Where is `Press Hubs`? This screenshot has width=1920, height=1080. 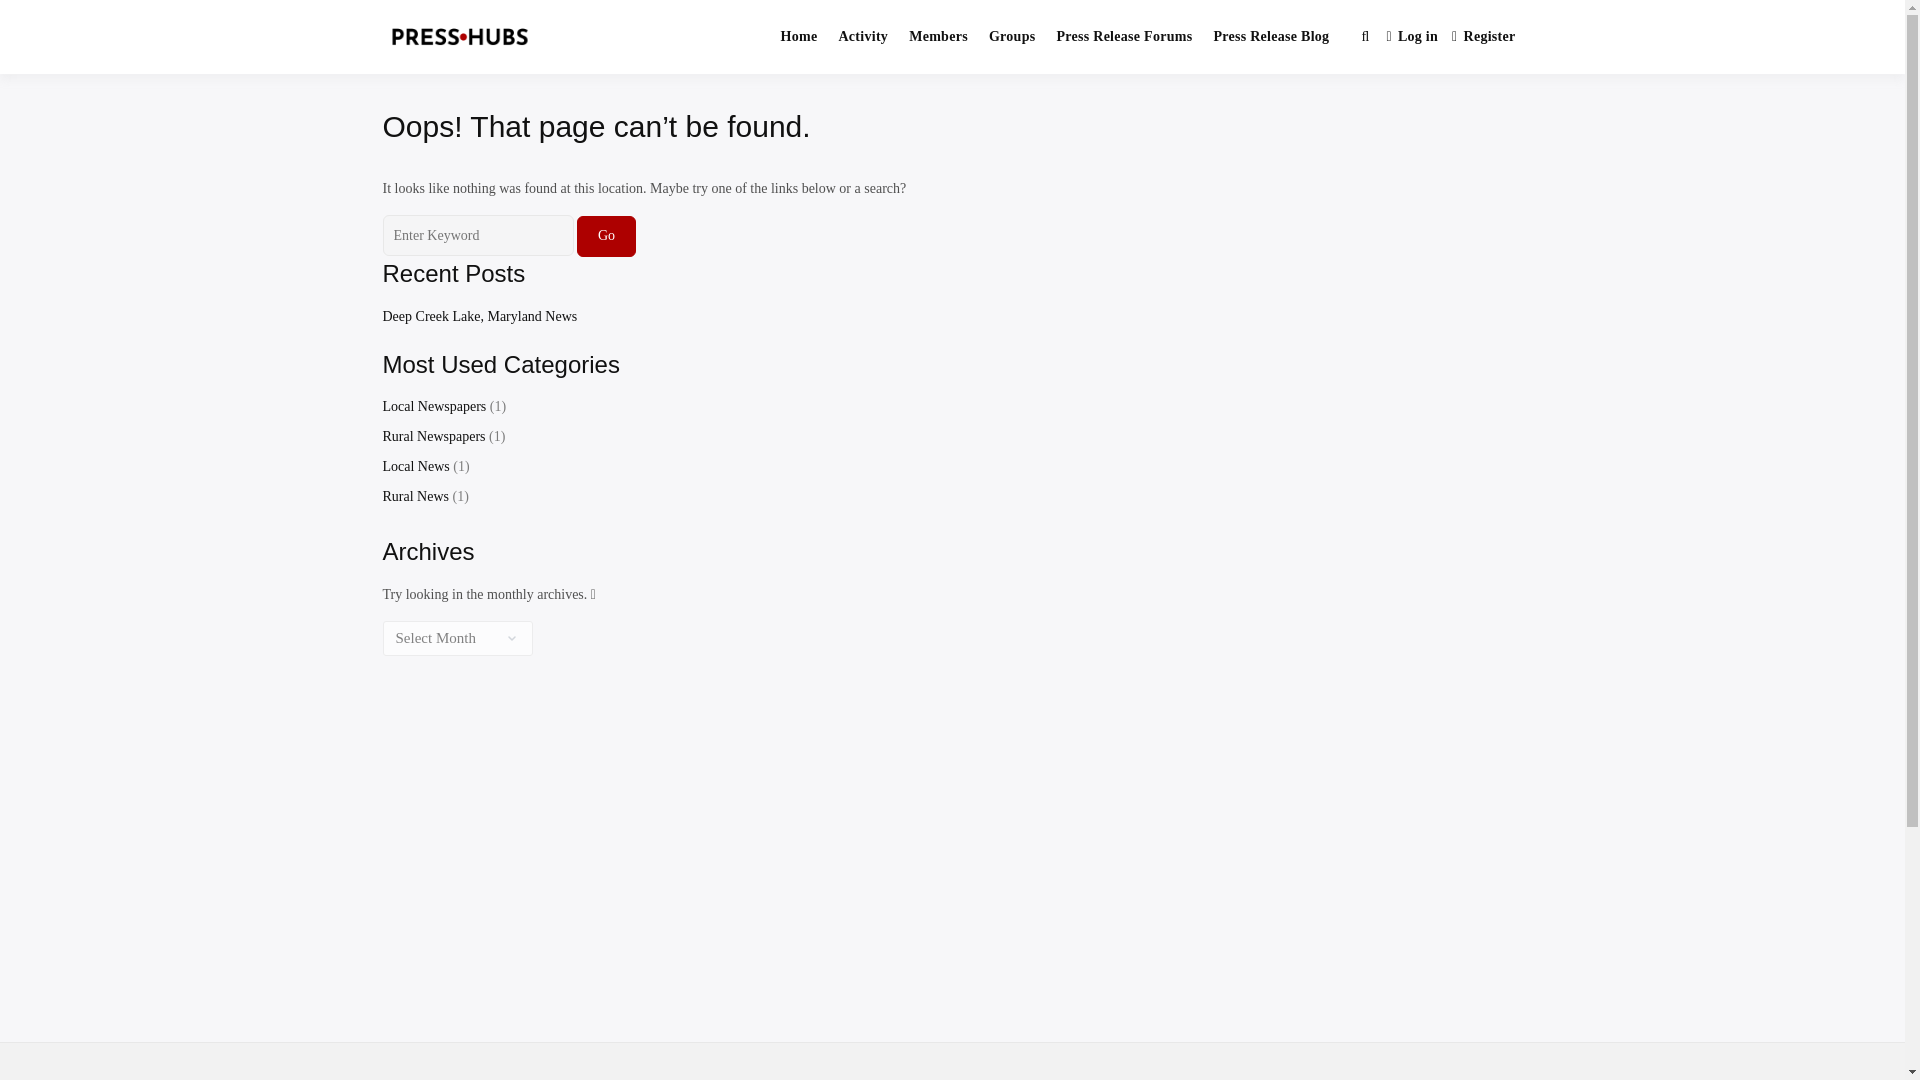 Press Hubs is located at coordinates (642, 58).